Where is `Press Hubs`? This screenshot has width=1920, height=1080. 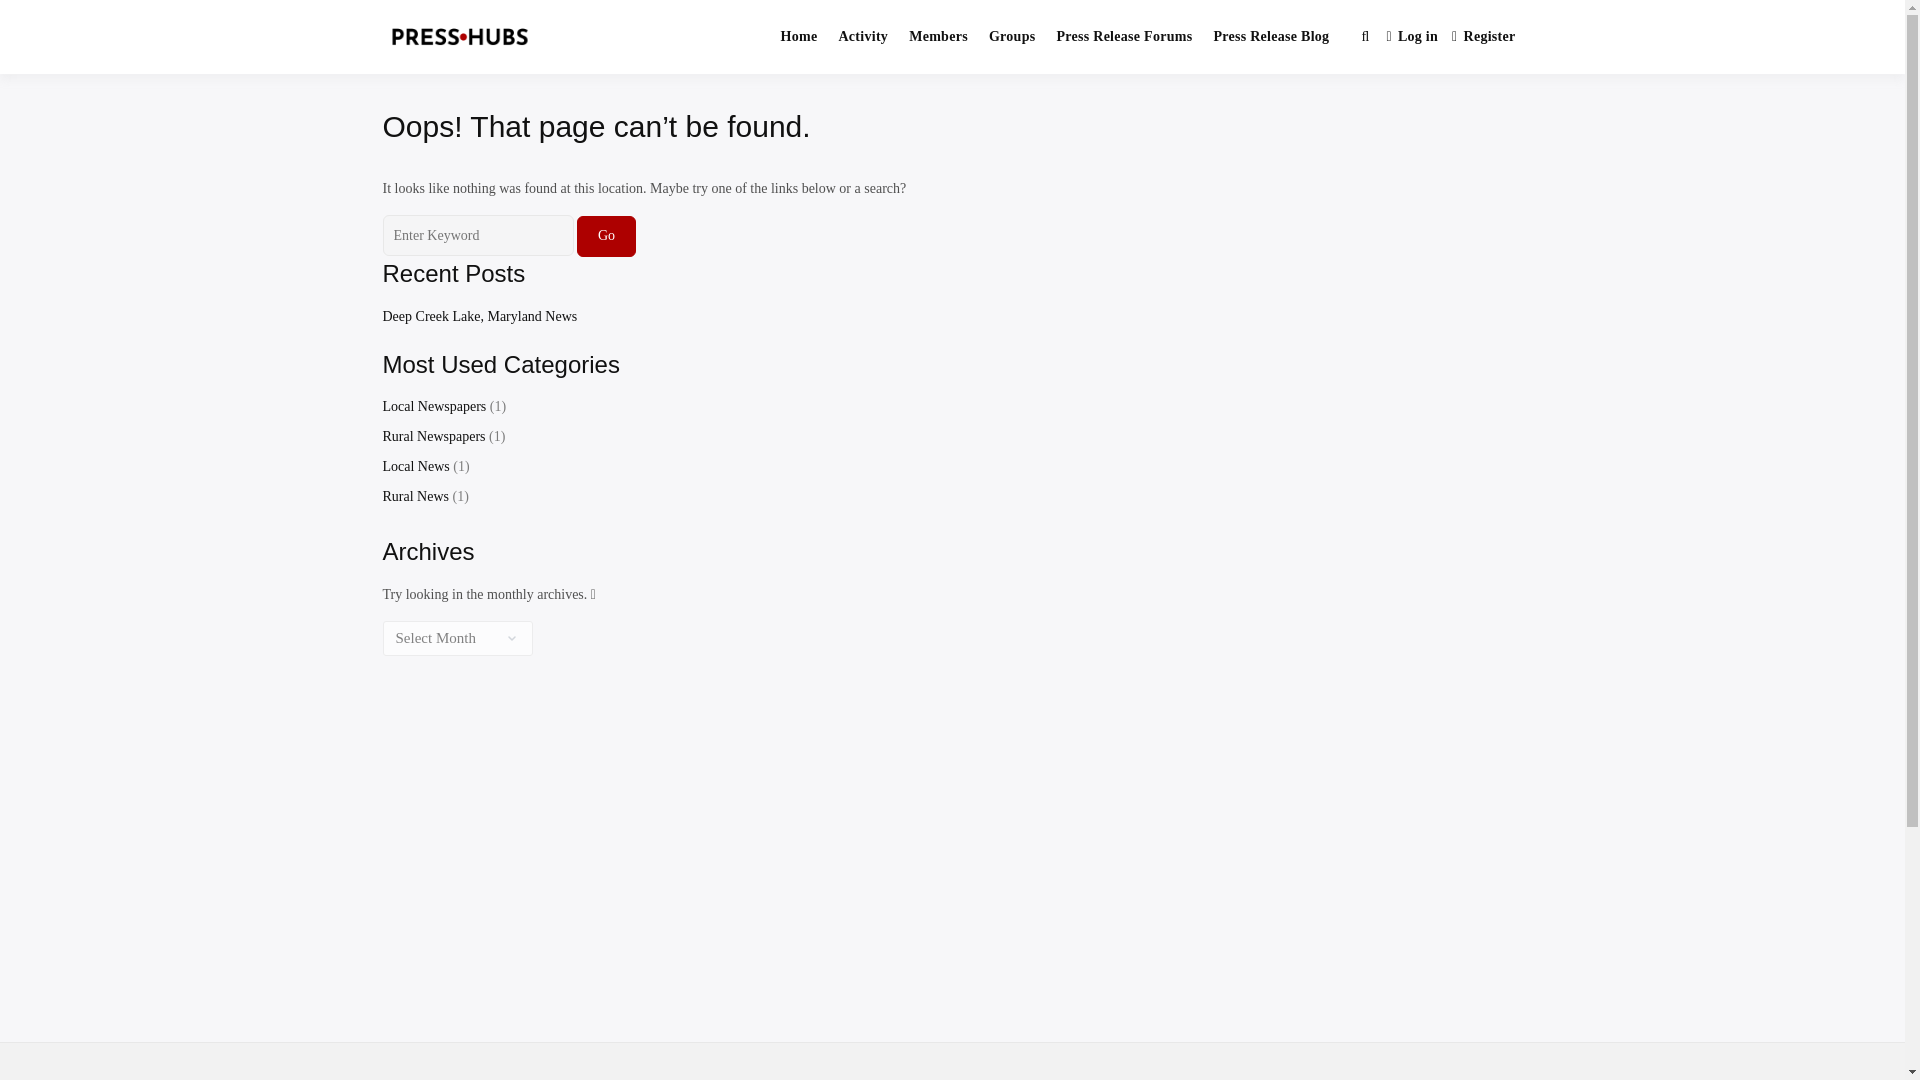 Press Hubs is located at coordinates (642, 58).